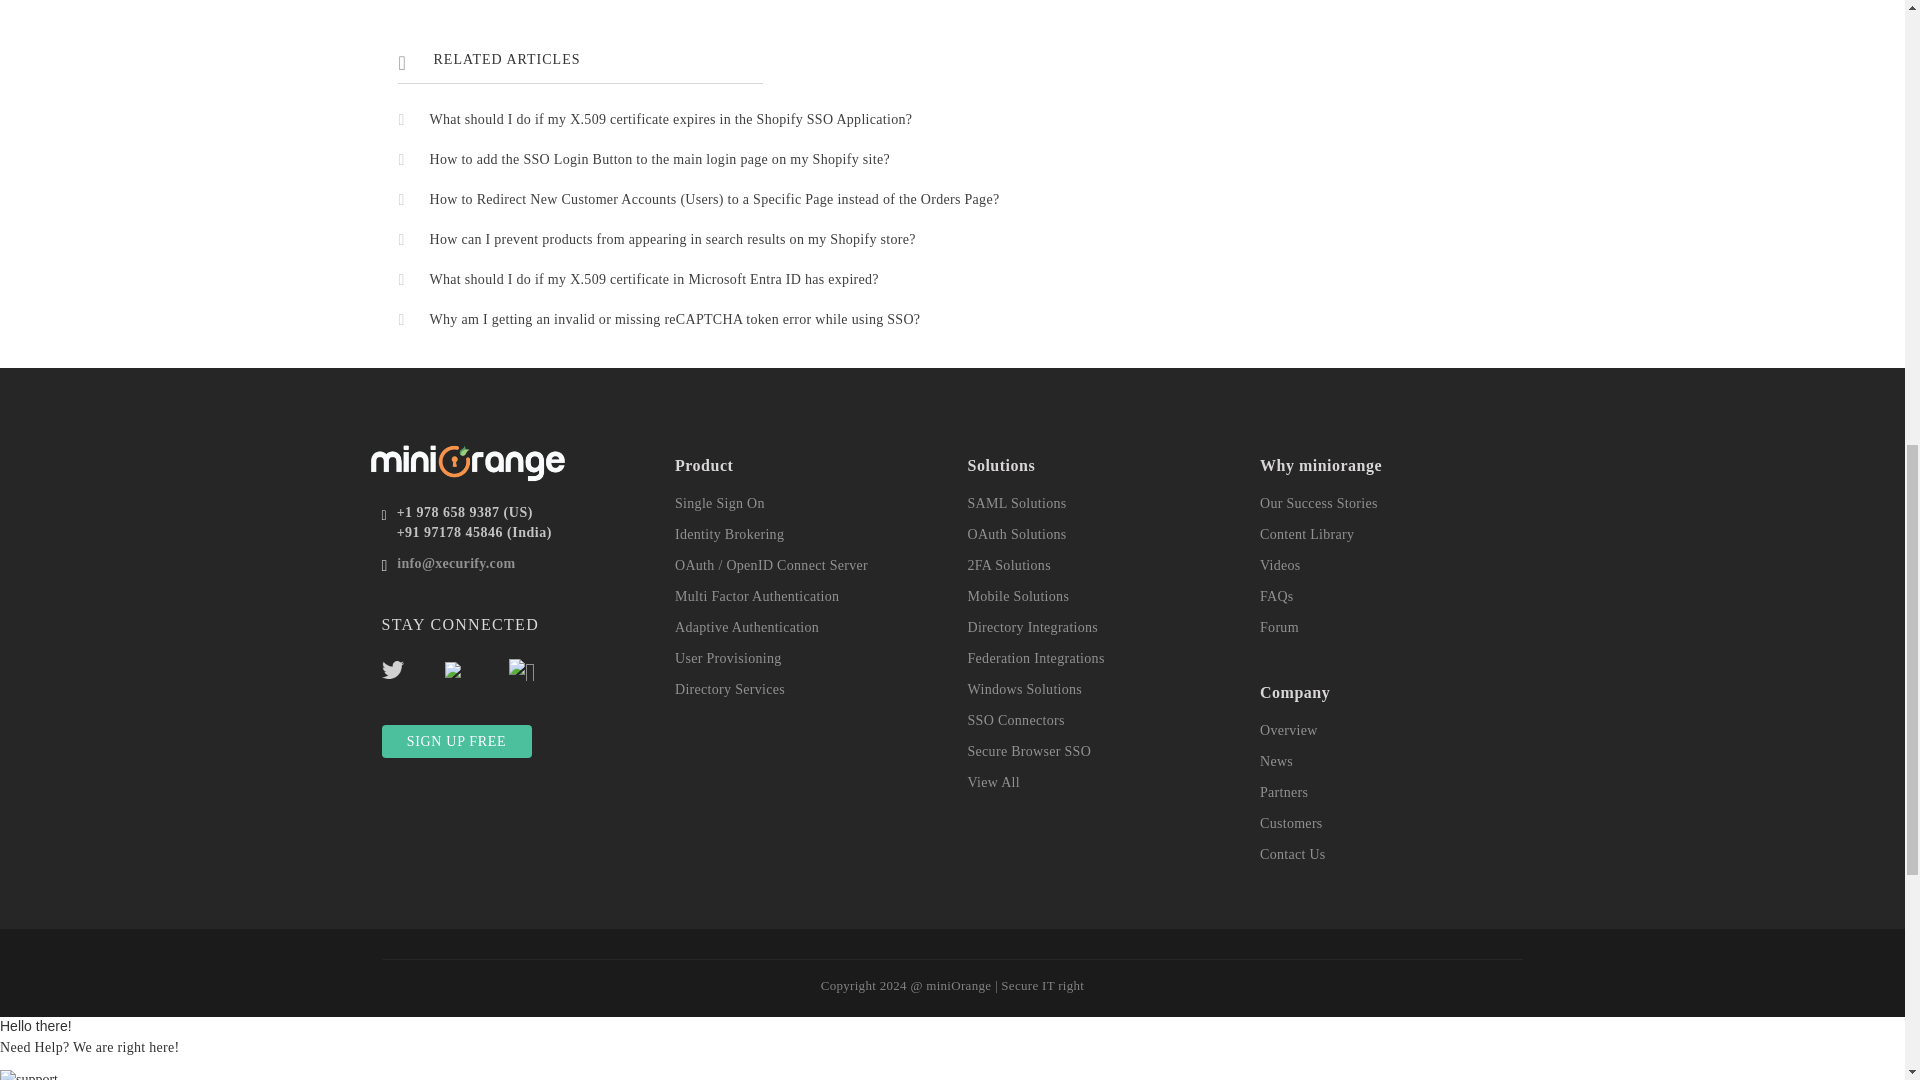  What do you see at coordinates (747, 627) in the screenshot?
I see `Adaptive Authentication` at bounding box center [747, 627].